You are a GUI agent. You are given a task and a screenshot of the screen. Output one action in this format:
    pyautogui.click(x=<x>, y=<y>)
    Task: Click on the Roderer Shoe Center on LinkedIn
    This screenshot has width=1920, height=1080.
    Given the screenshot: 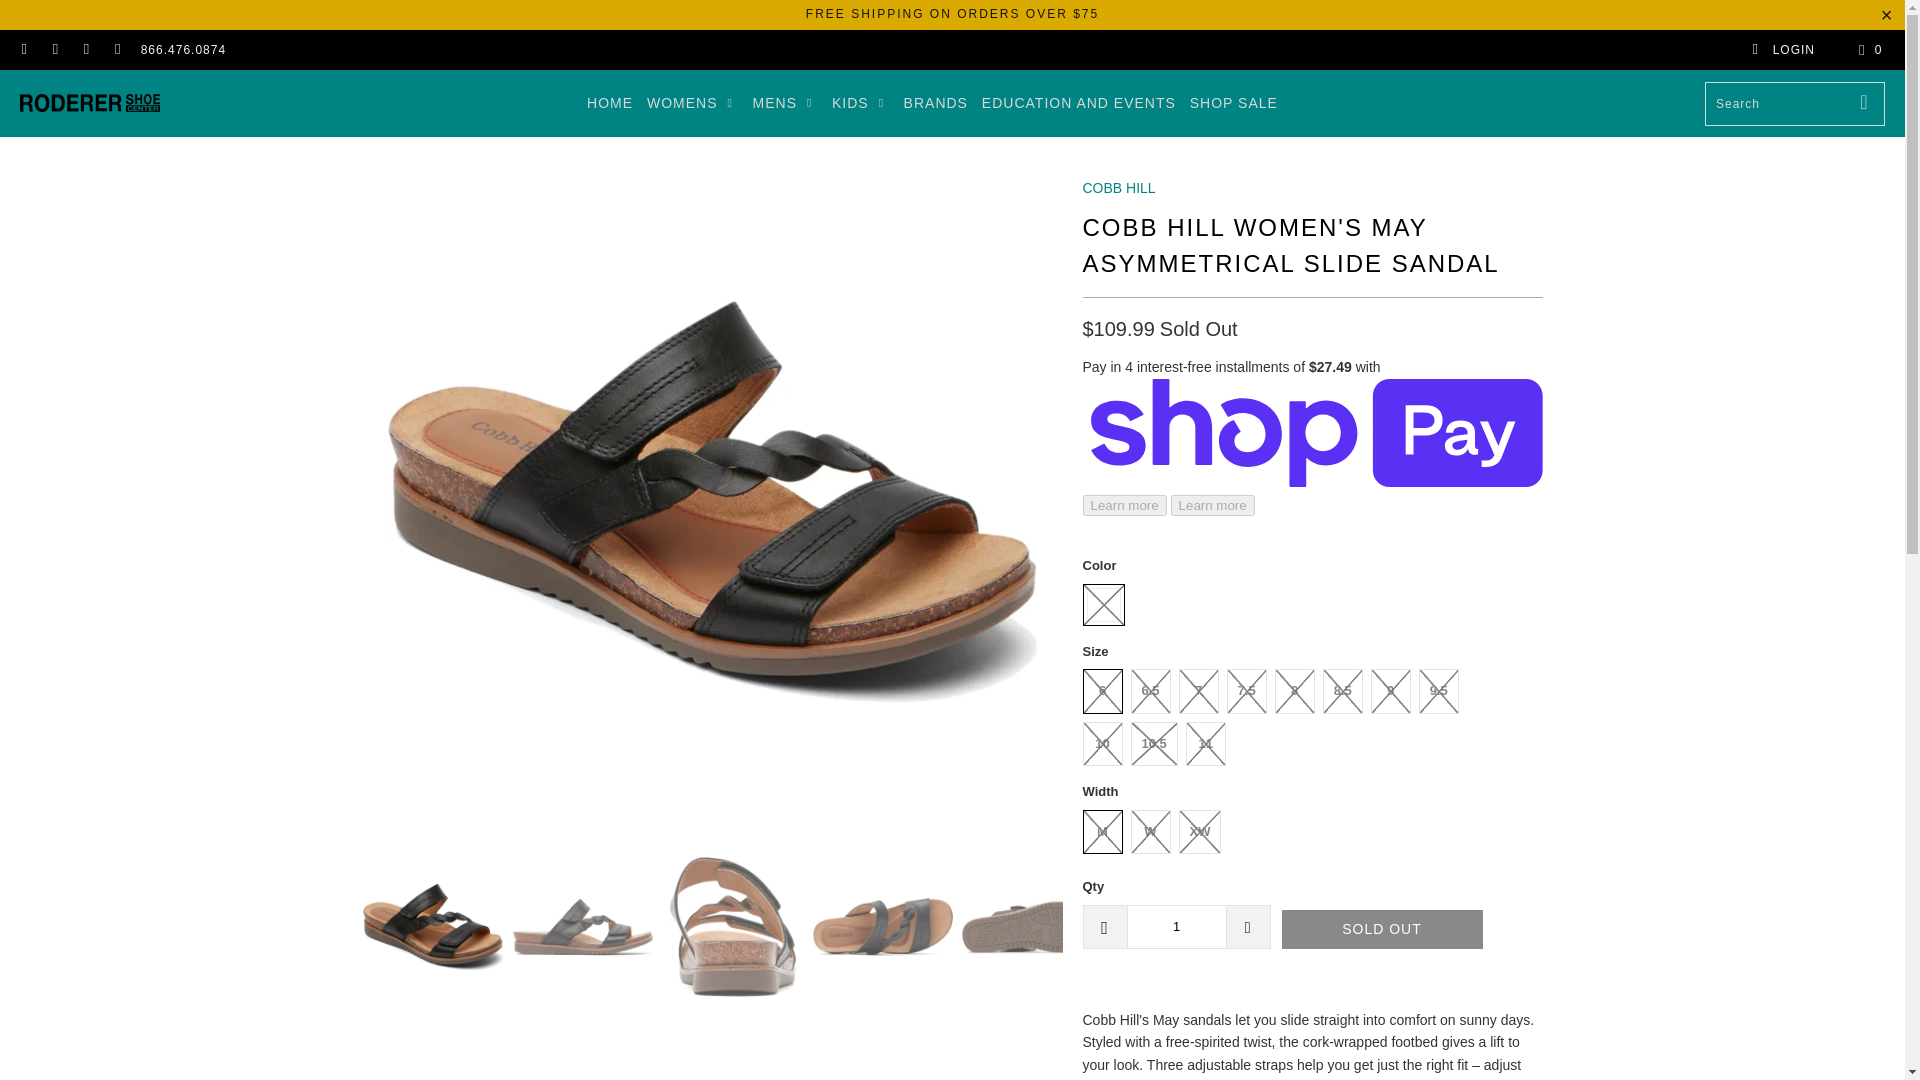 What is the action you would take?
    pyautogui.click(x=85, y=50)
    